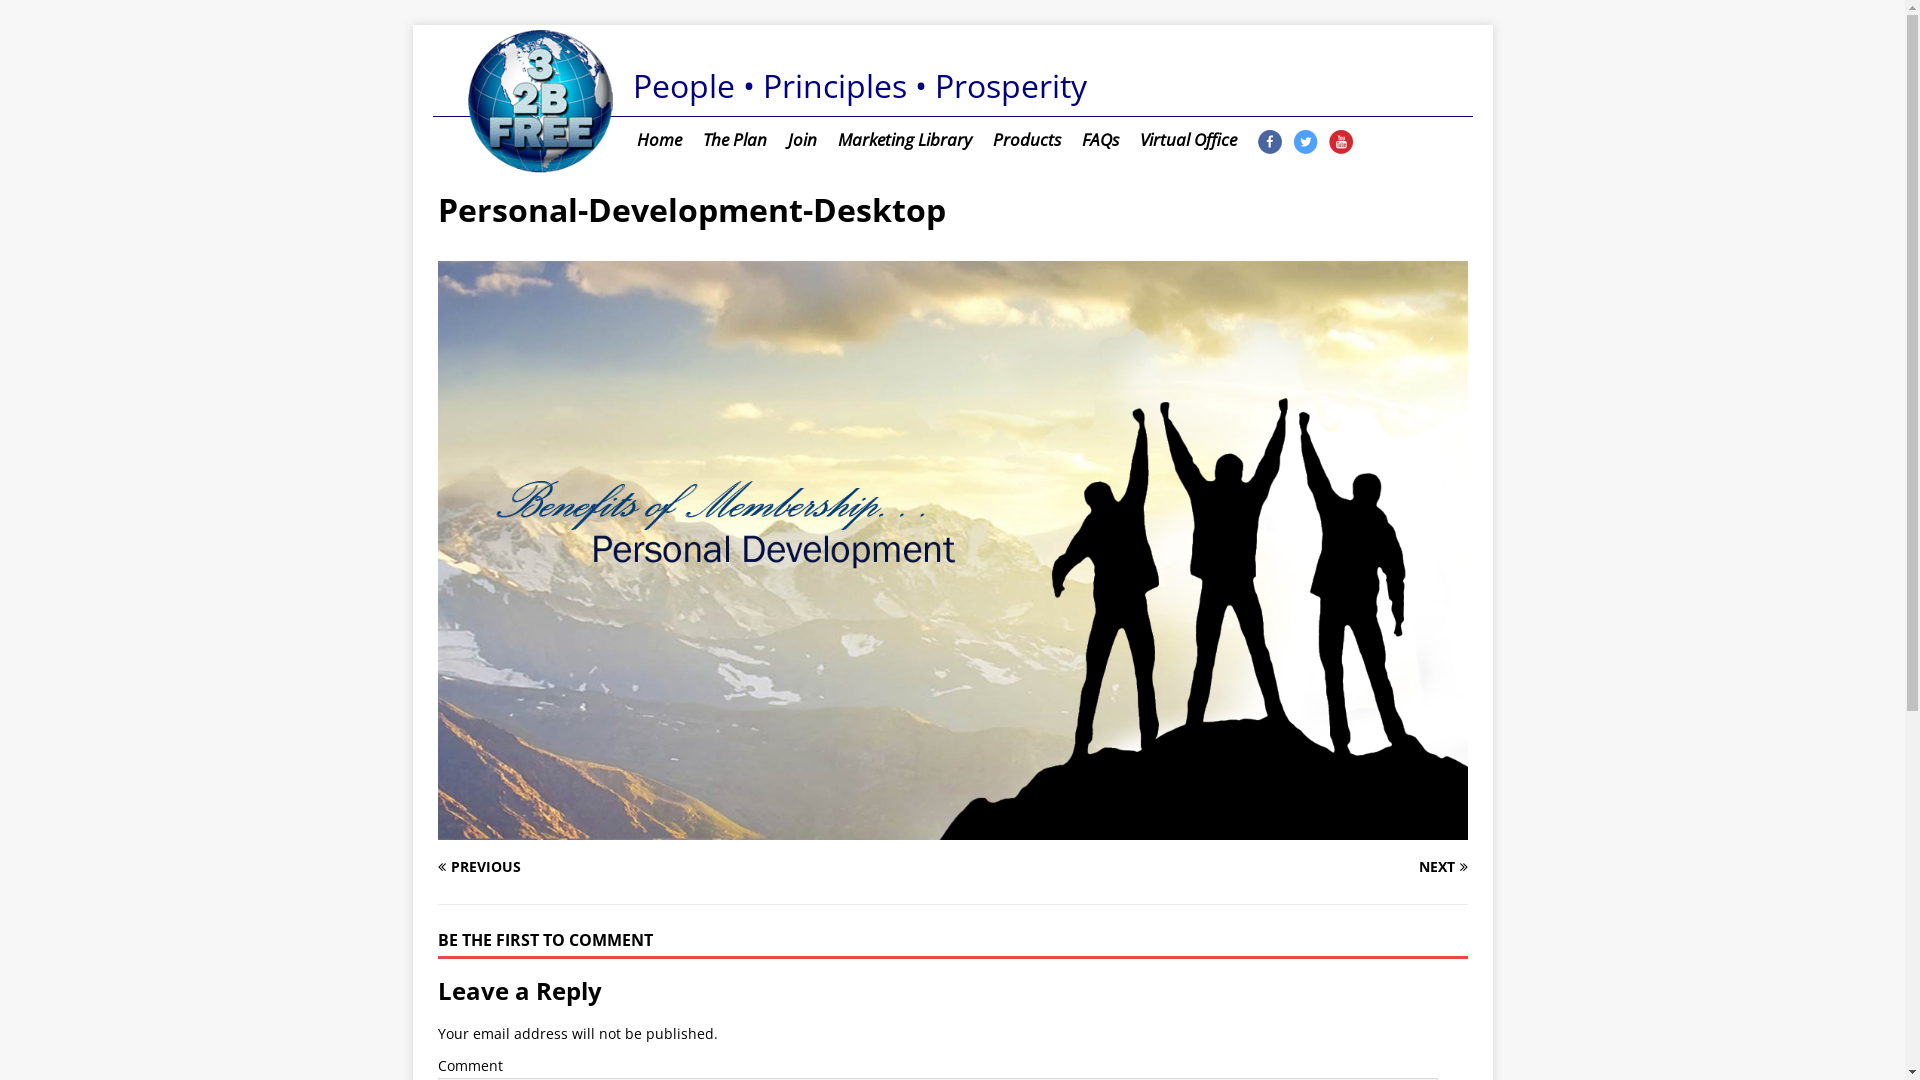  Describe the element at coordinates (904, 140) in the screenshot. I see `Marketing Library` at that location.